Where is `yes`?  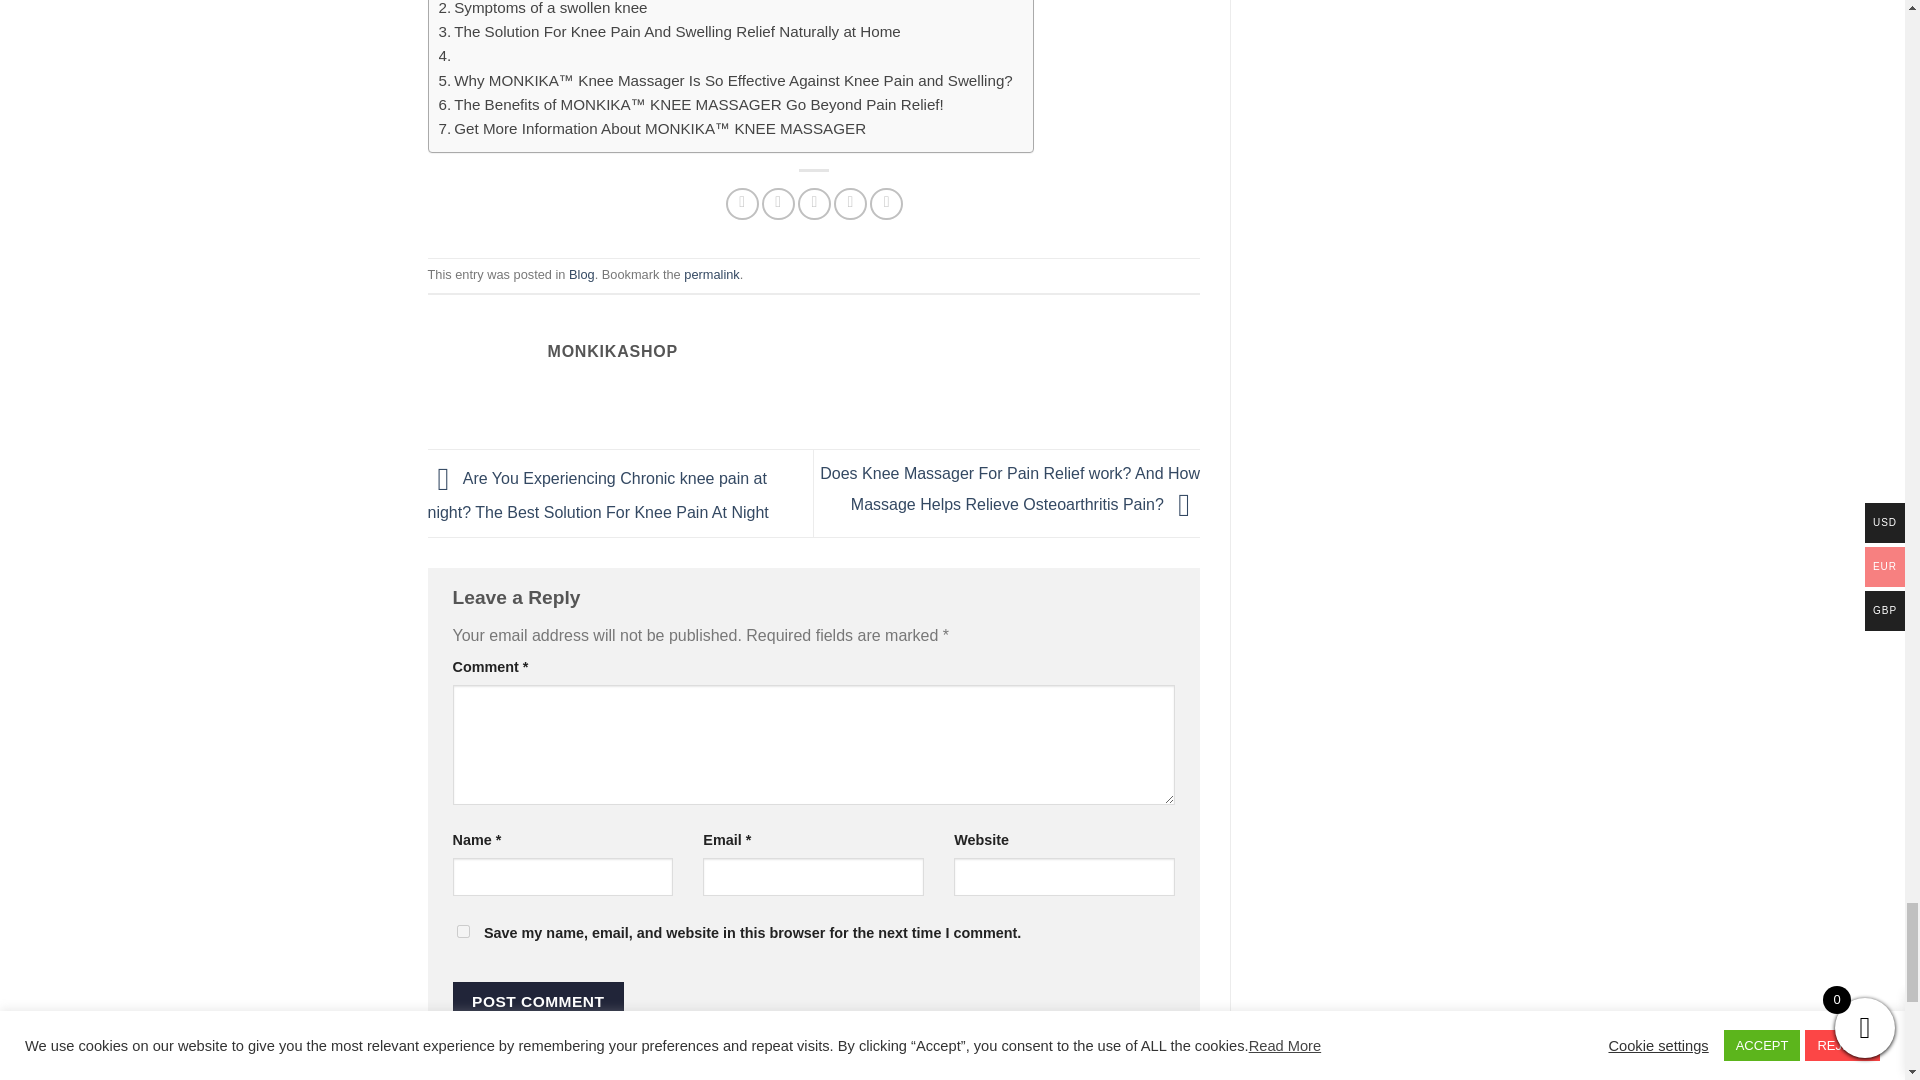
yes is located at coordinates (462, 931).